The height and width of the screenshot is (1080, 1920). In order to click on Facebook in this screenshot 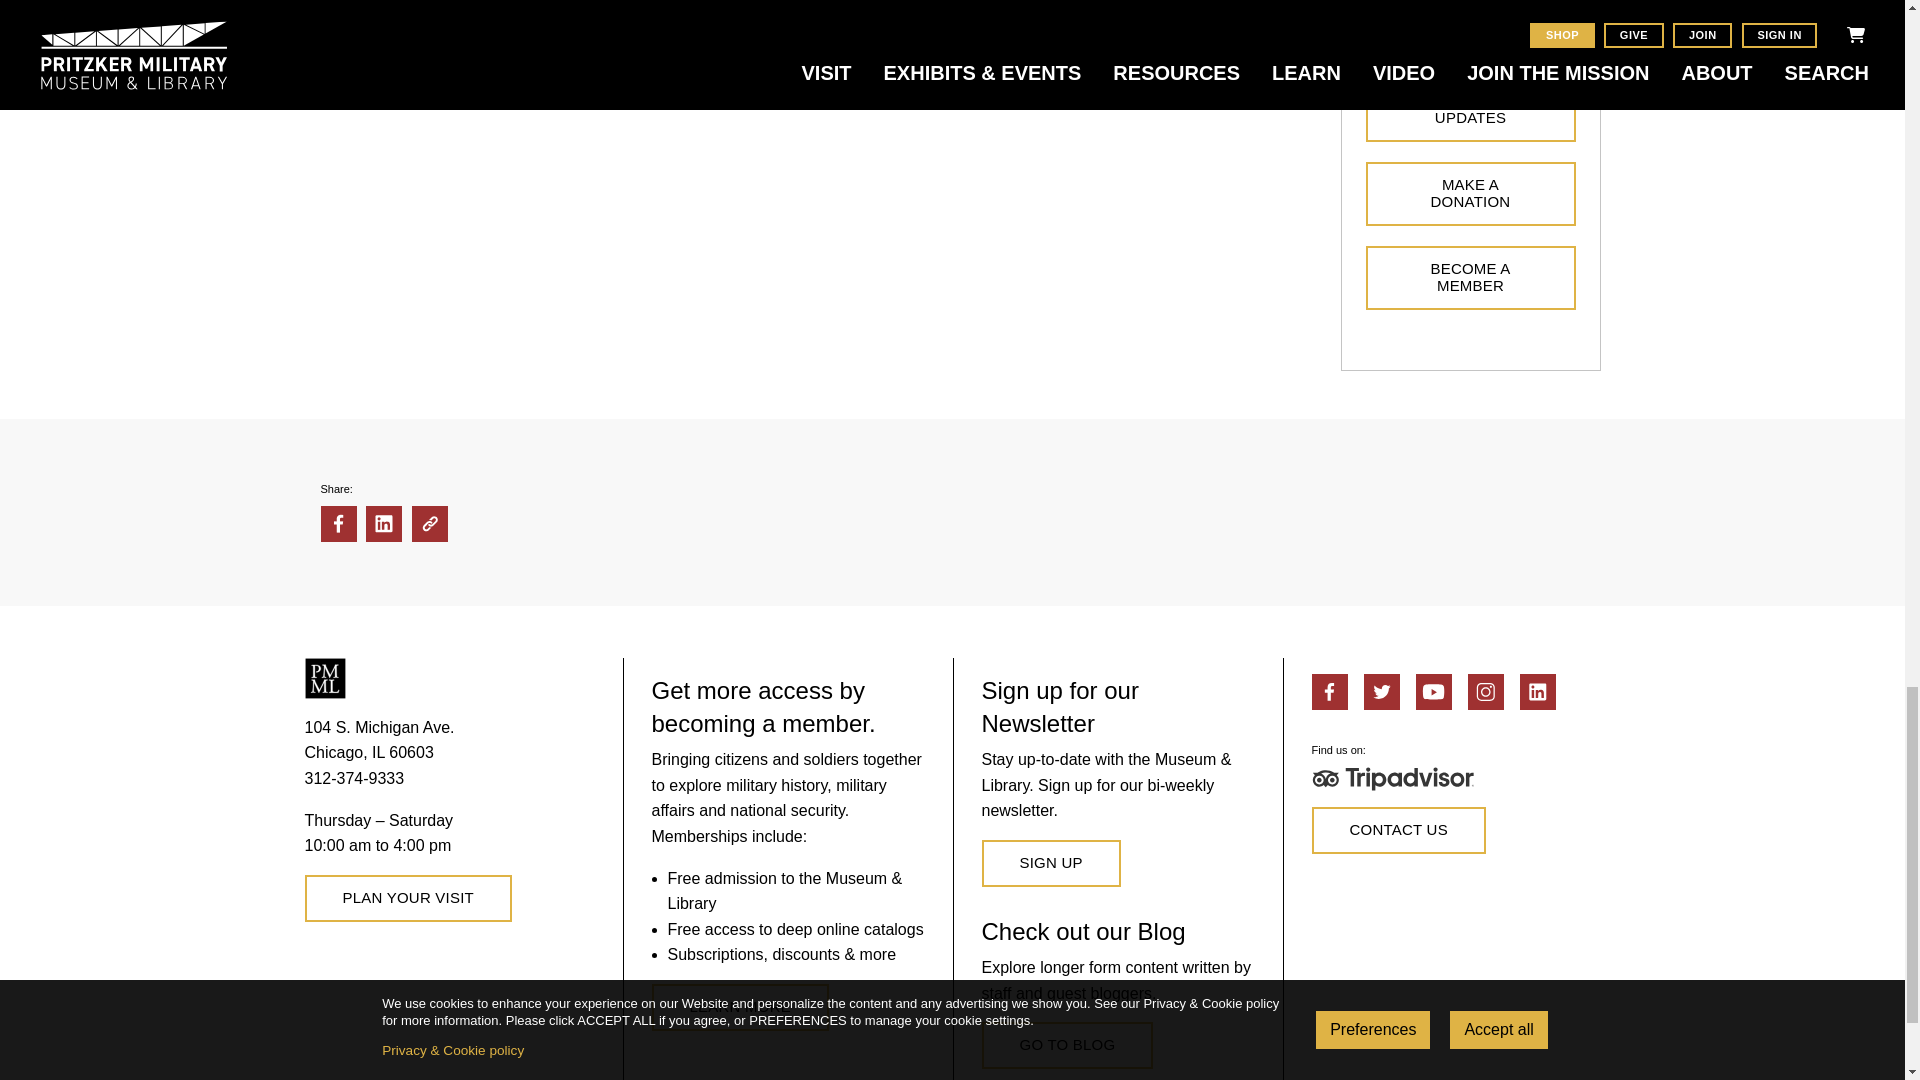, I will do `click(1329, 691)`.